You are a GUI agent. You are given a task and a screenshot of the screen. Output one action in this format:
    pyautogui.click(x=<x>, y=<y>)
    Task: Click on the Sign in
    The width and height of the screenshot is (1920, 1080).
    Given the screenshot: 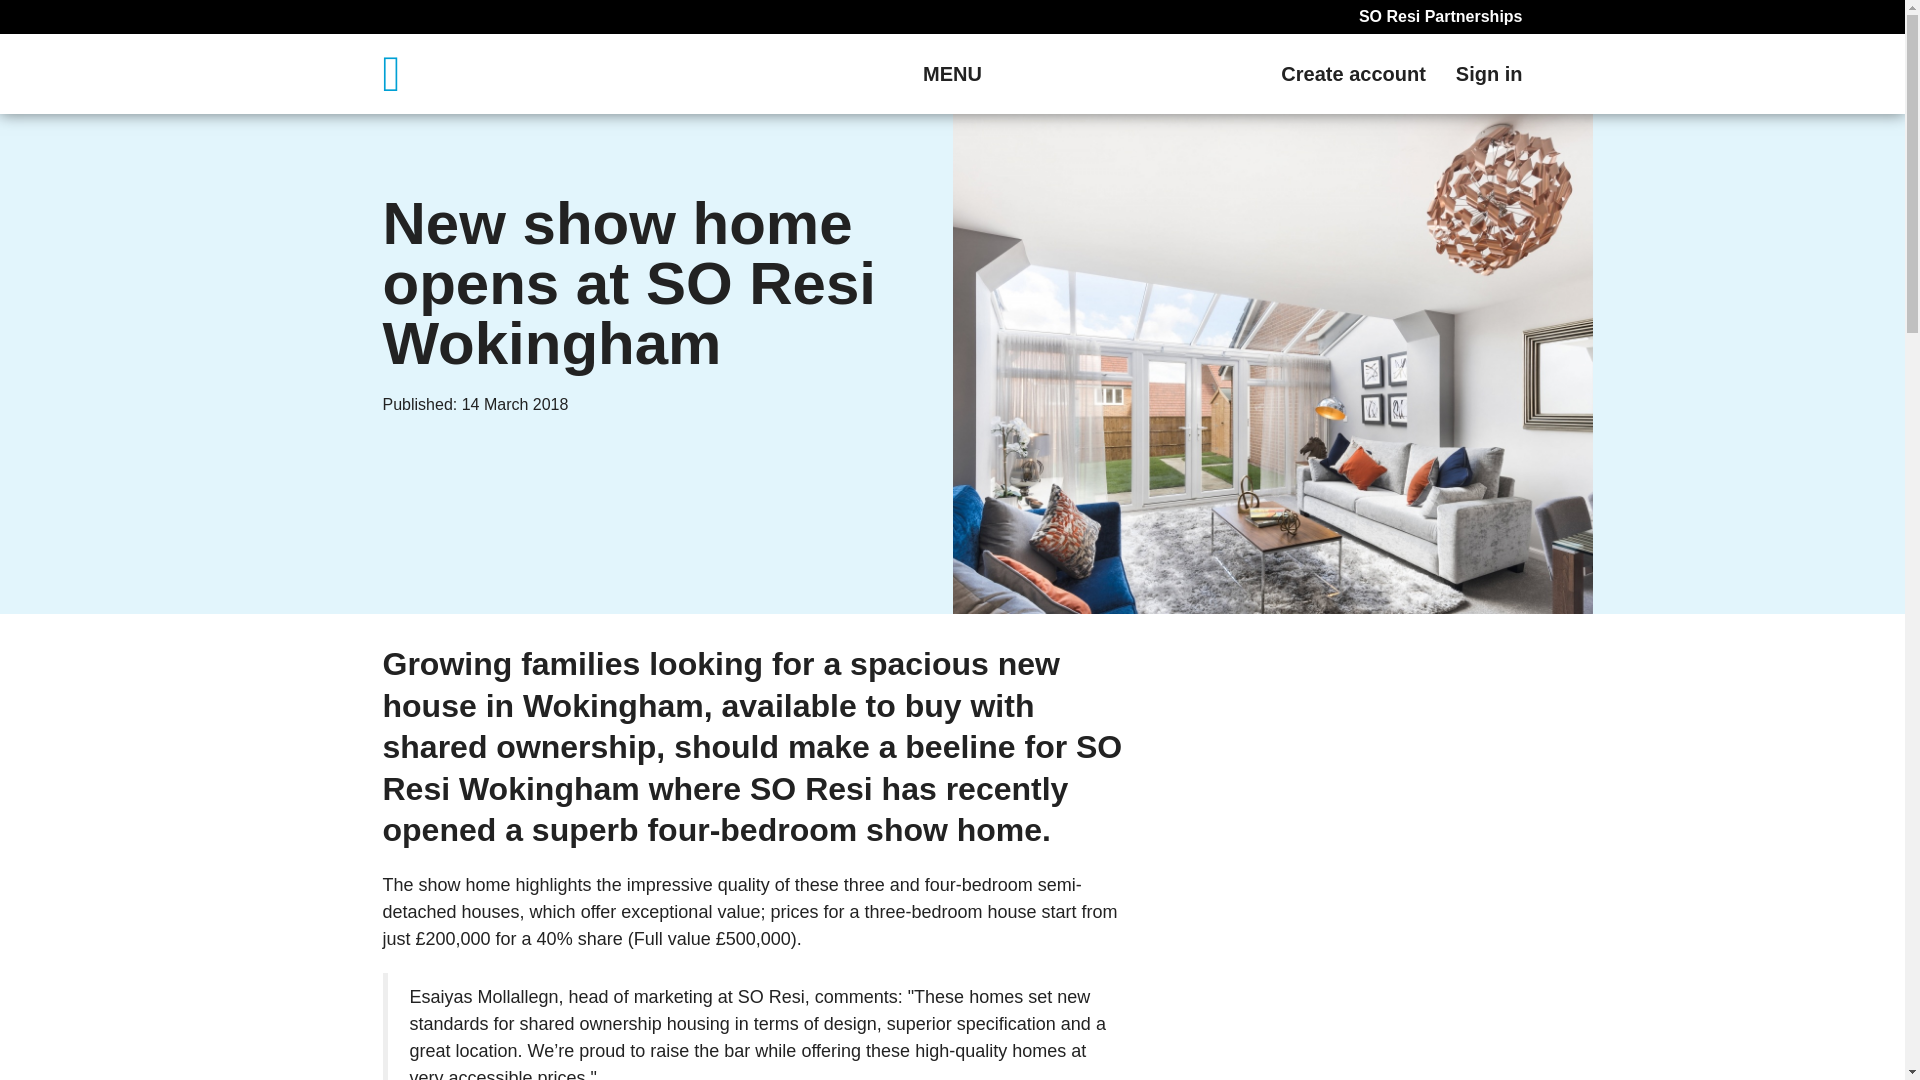 What is the action you would take?
    pyautogui.click(x=1488, y=74)
    